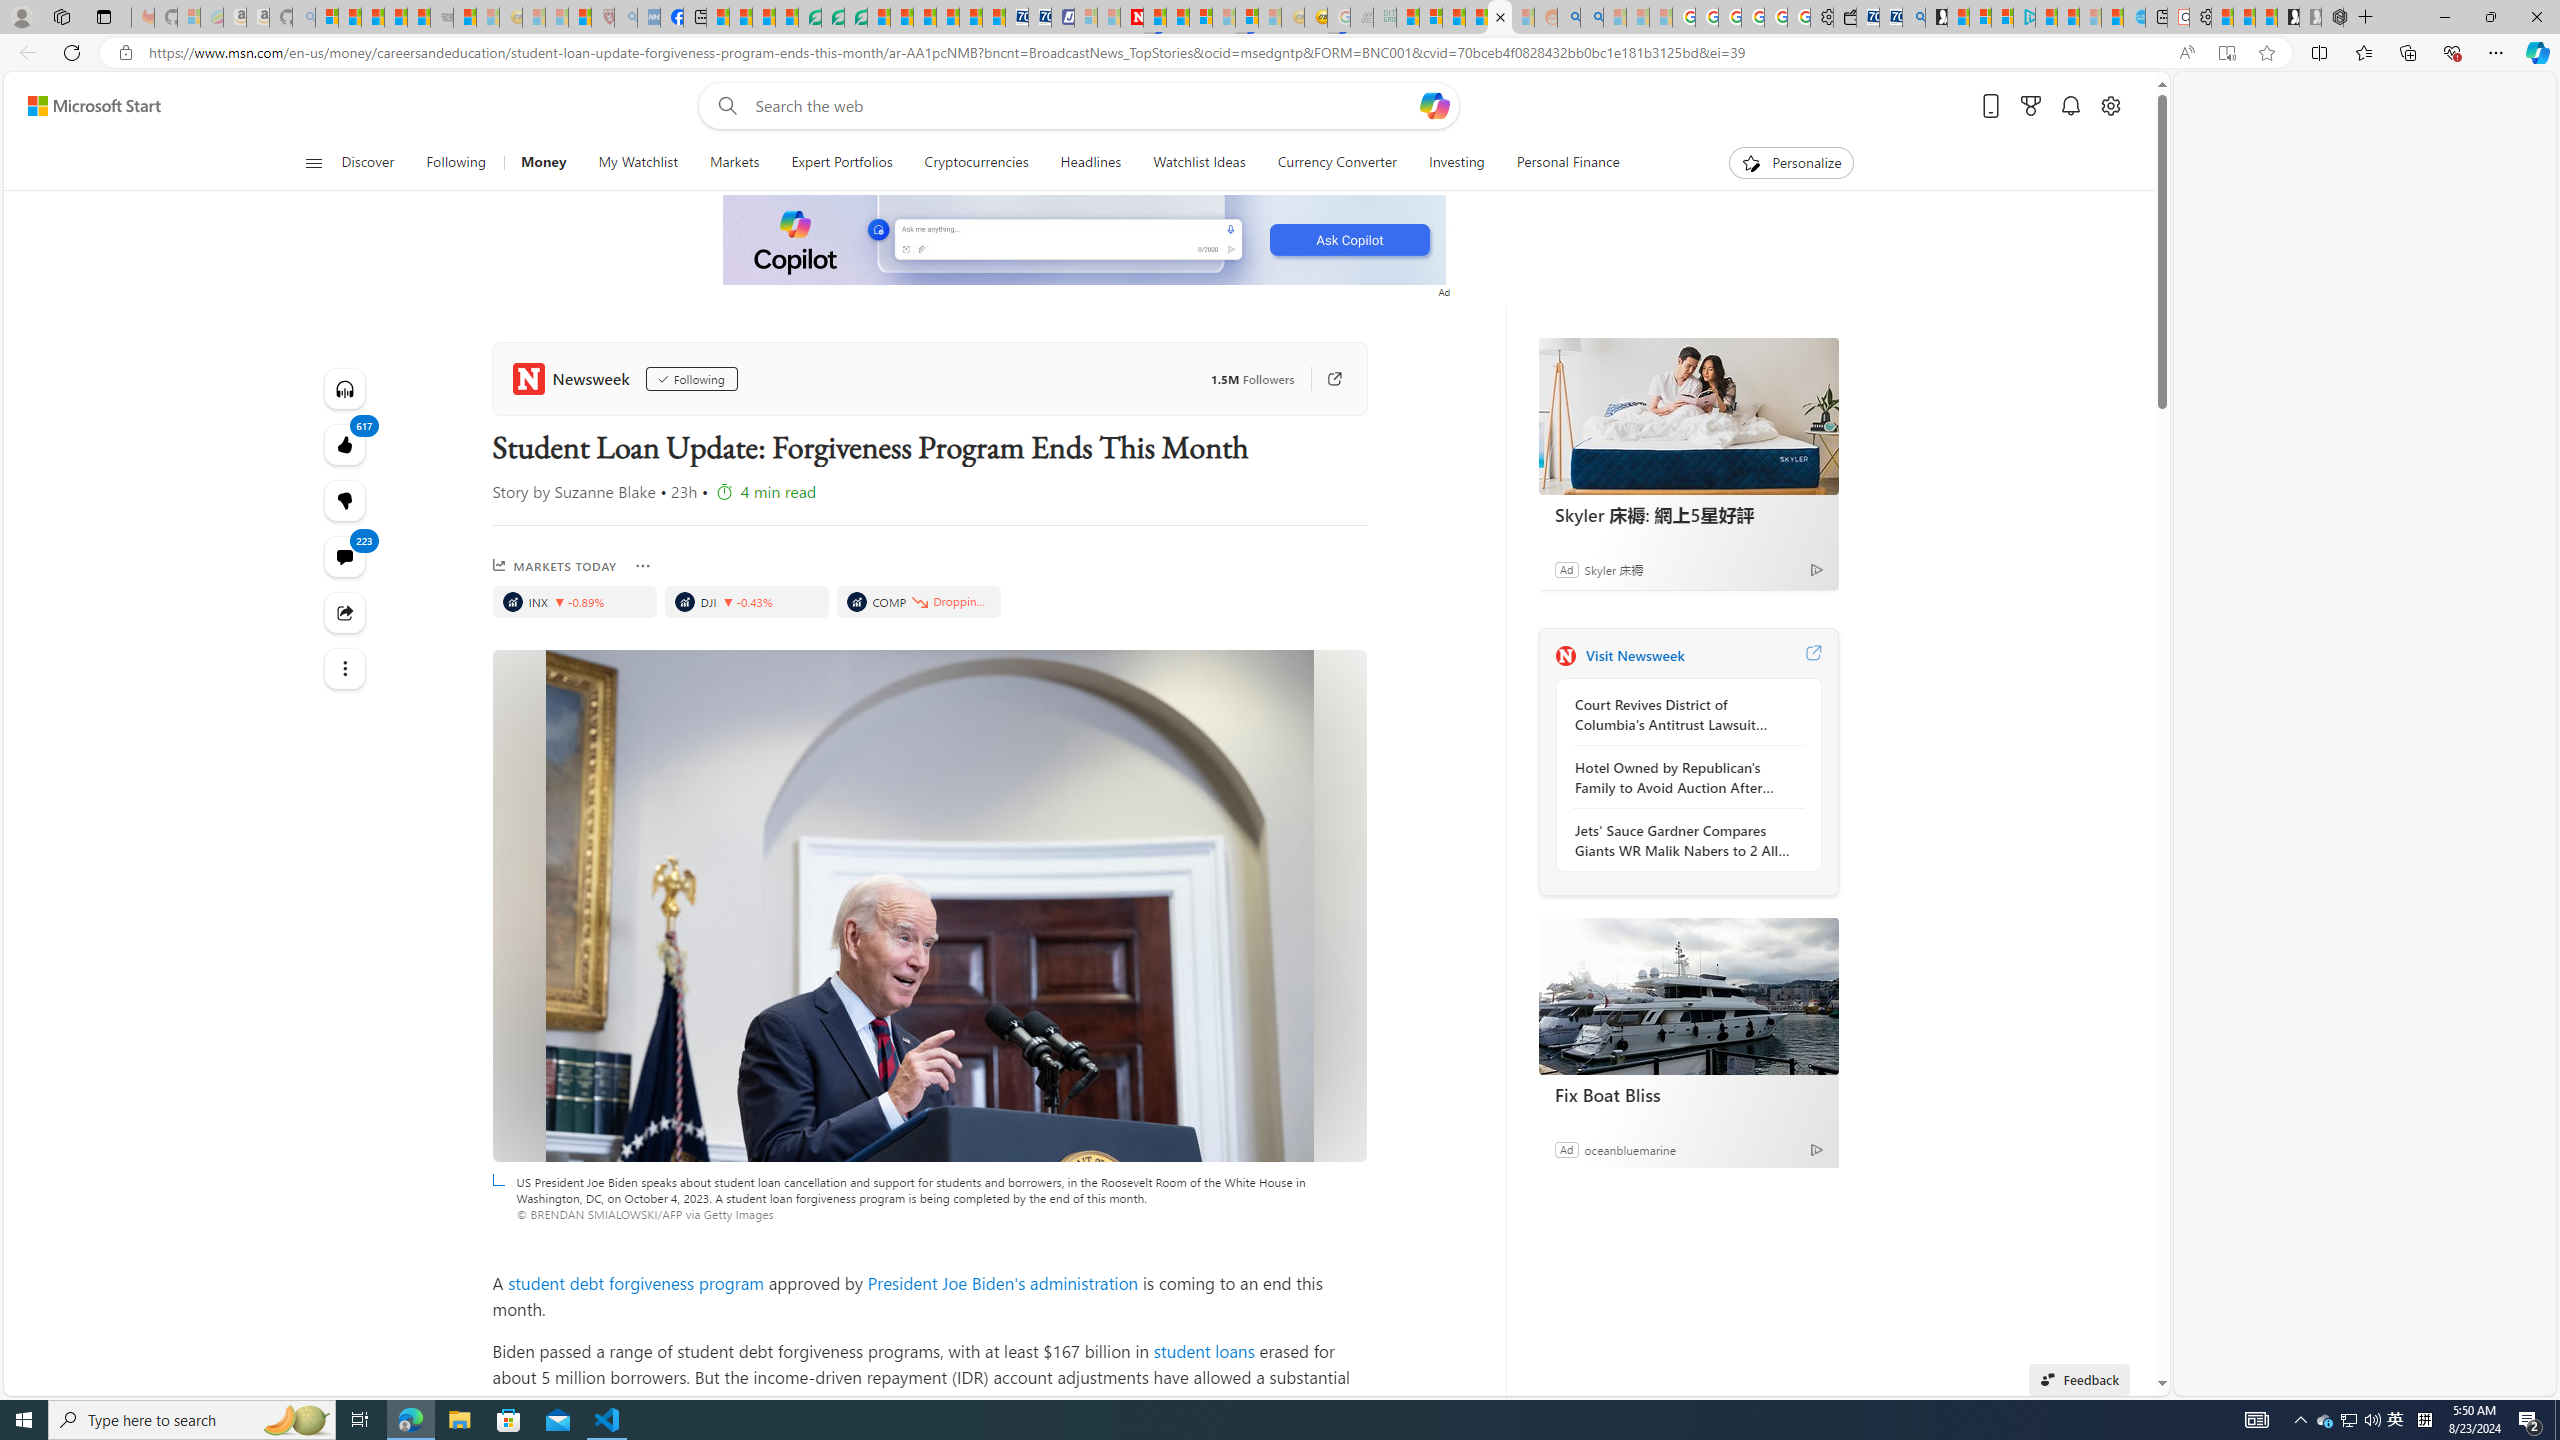 The width and height of the screenshot is (2560, 1440). I want to click on list of asthma inhalers uk - Search - Sleeping, so click(626, 17).